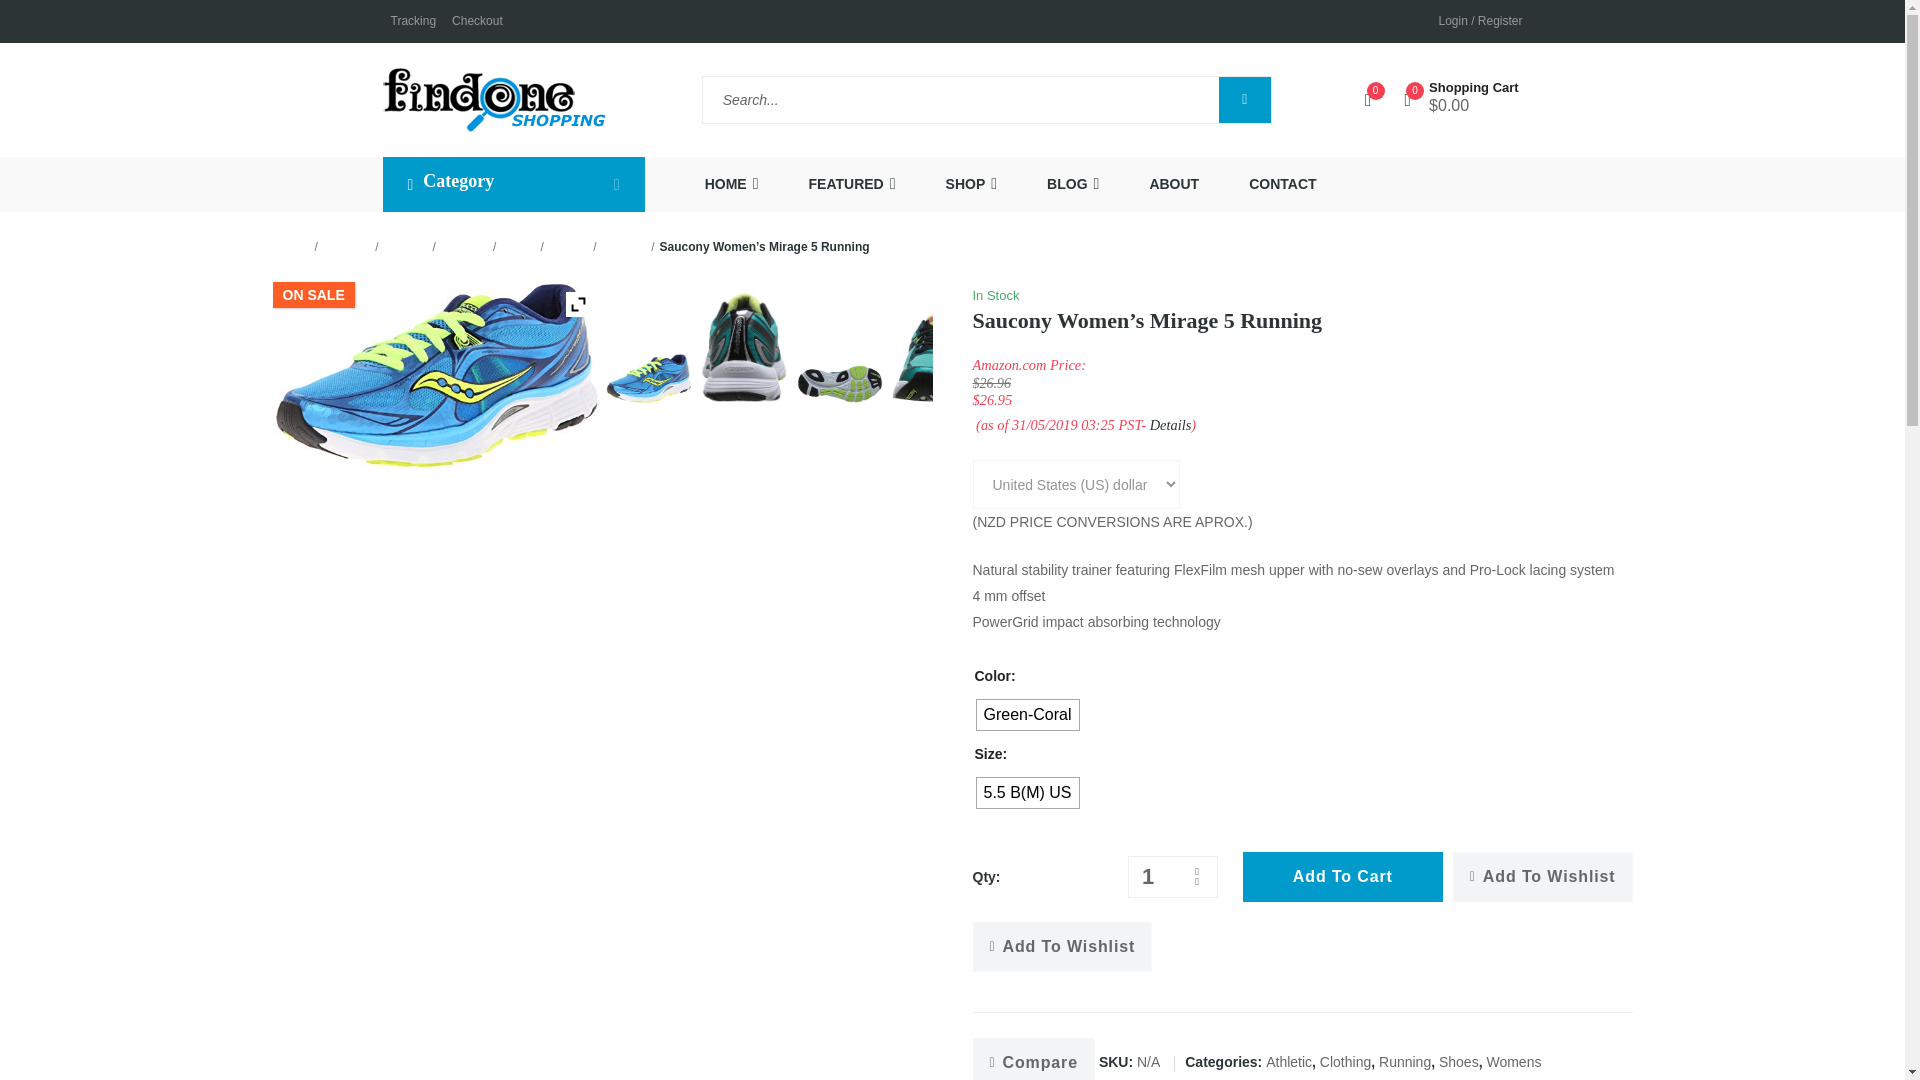  I want to click on Saucony-Womens-Mirage-5-Running-Shoe, so click(934, 362).